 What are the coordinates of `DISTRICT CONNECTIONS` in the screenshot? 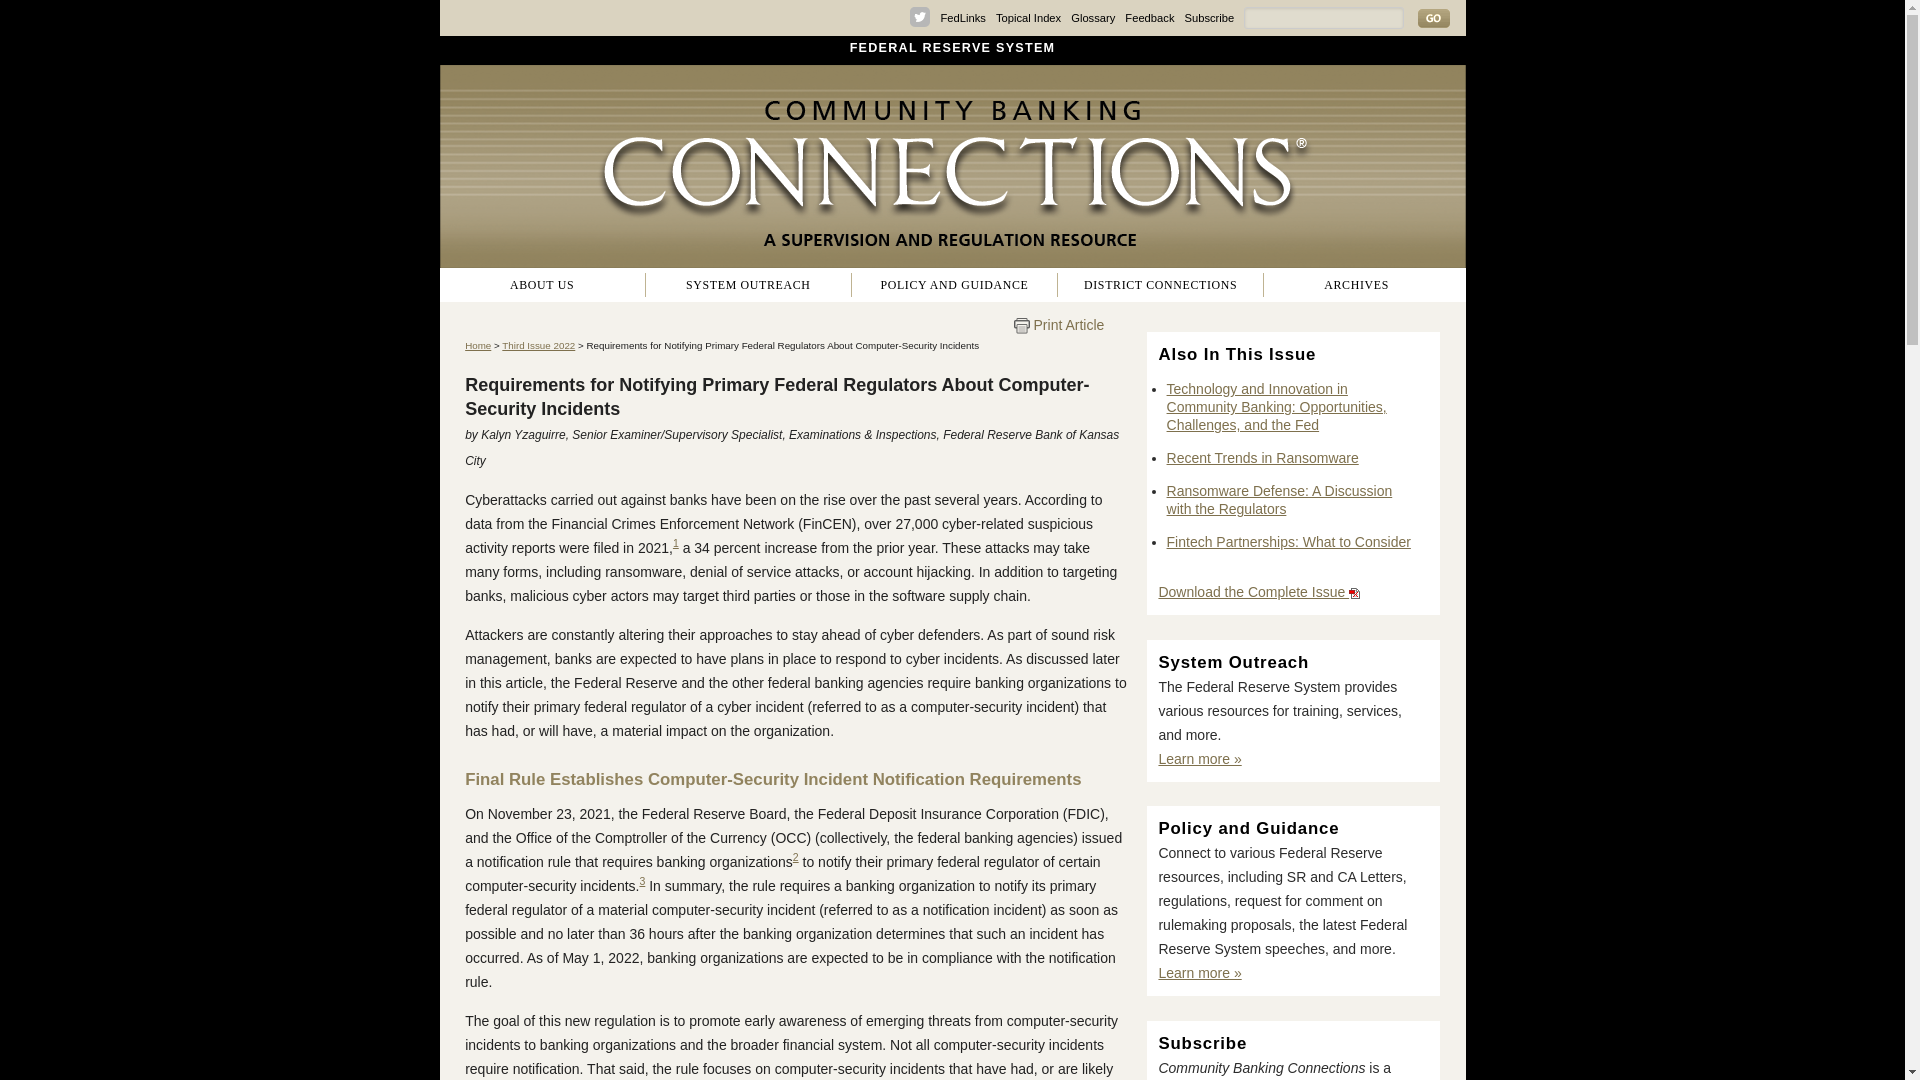 It's located at (1160, 285).